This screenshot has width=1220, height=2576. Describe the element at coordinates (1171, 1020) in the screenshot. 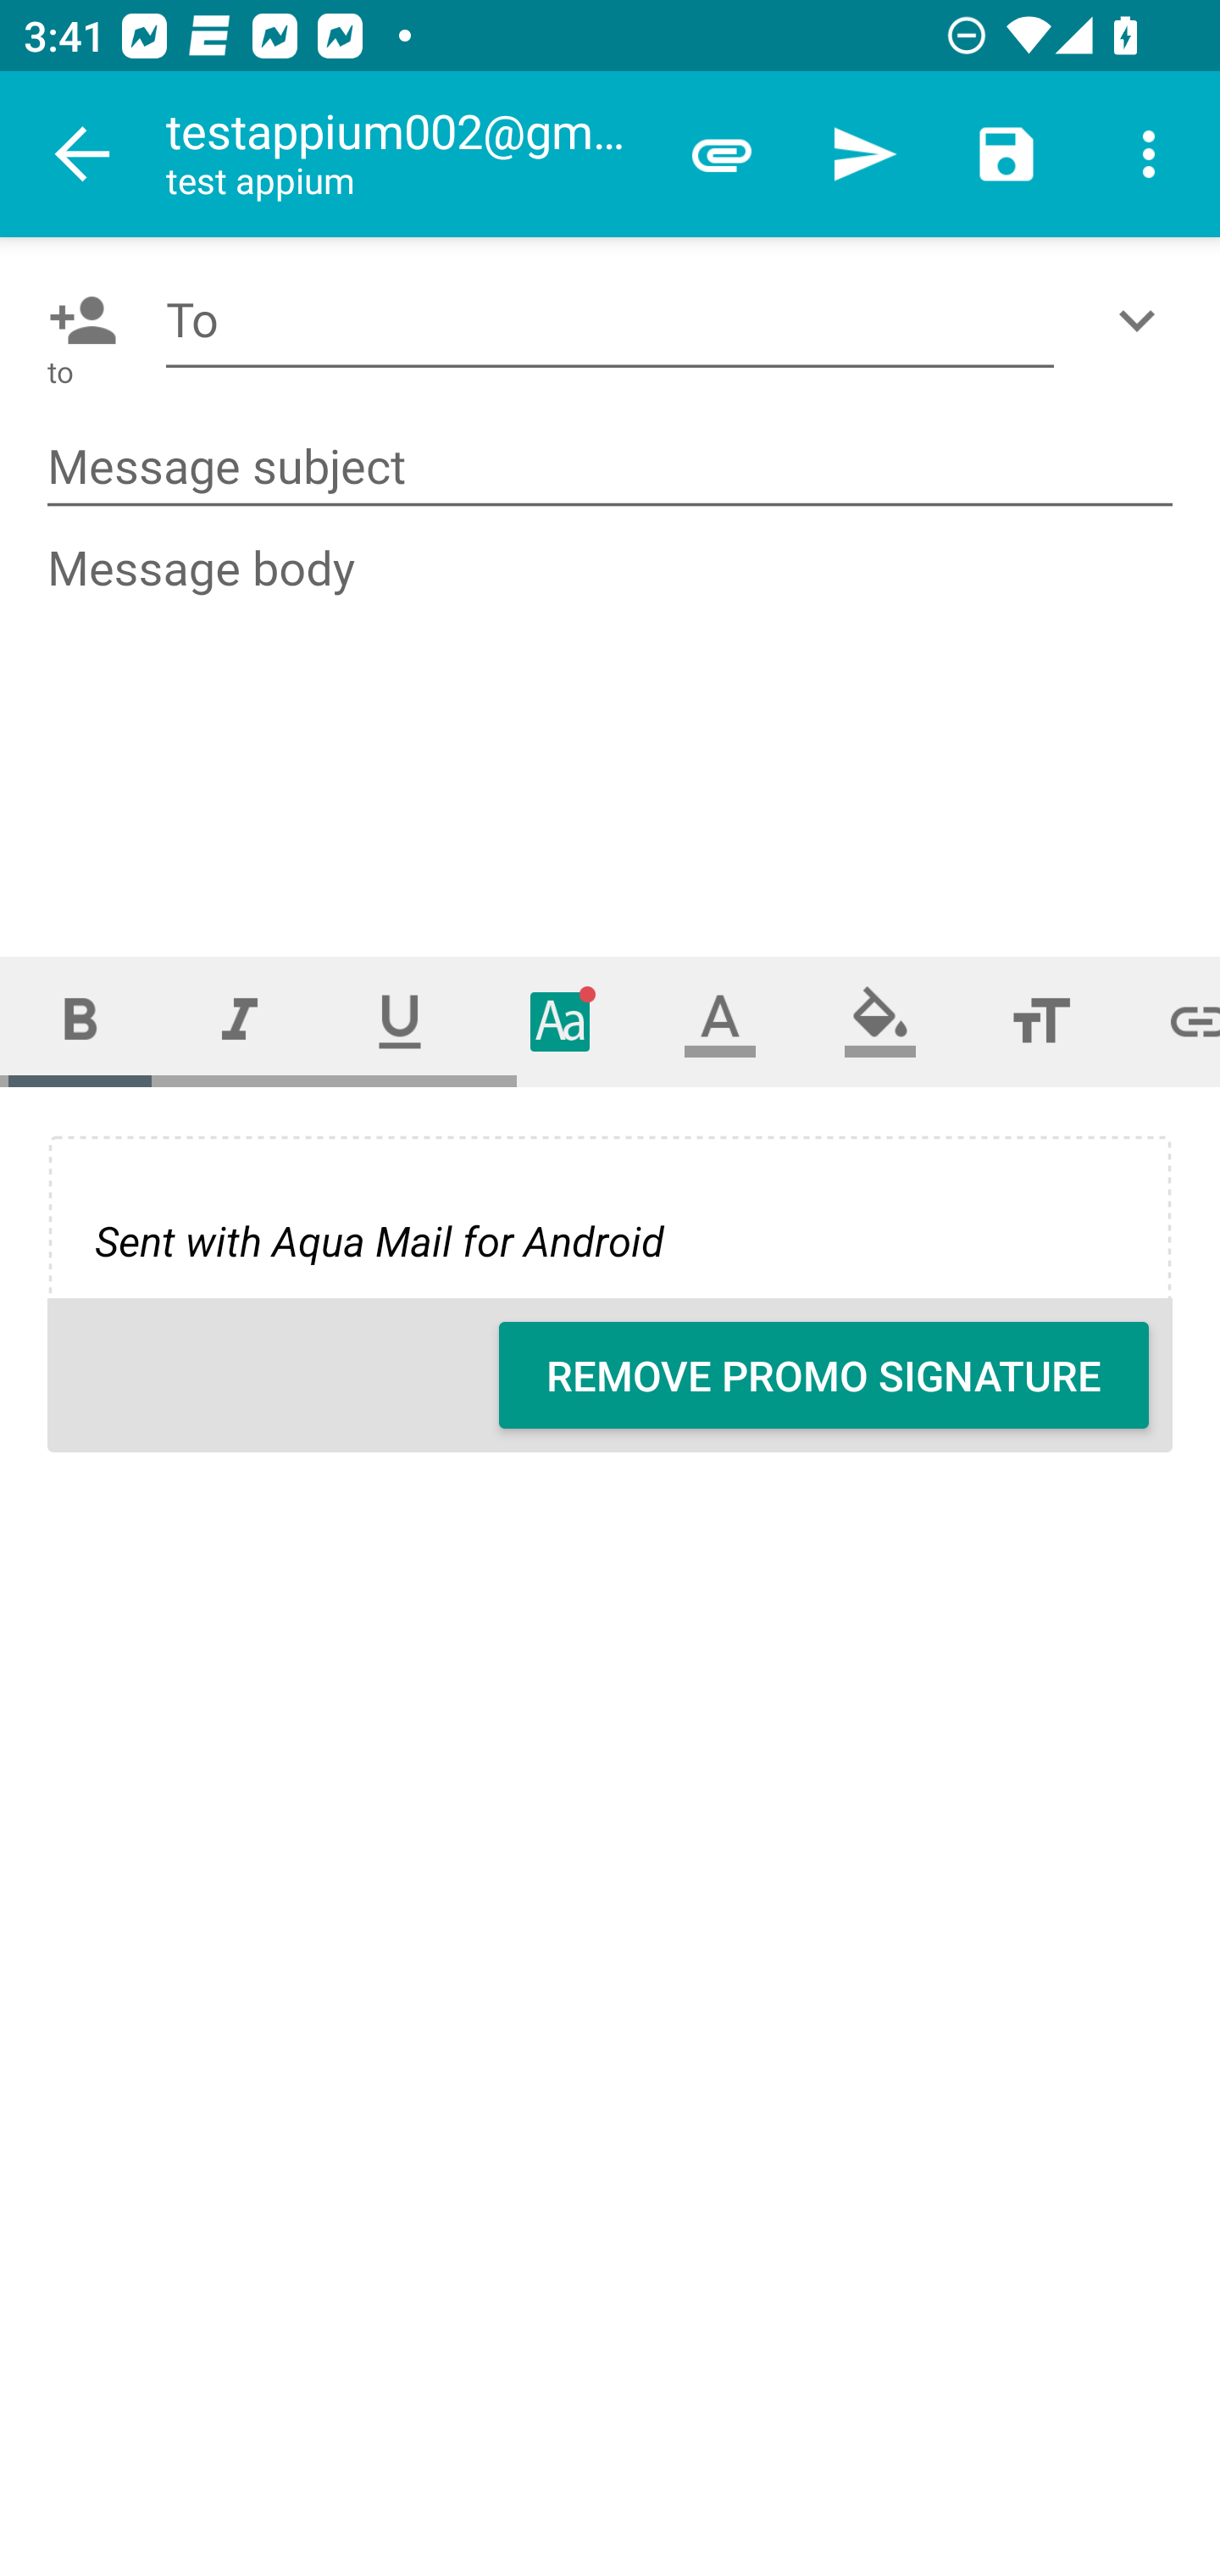

I see `Set link` at that location.